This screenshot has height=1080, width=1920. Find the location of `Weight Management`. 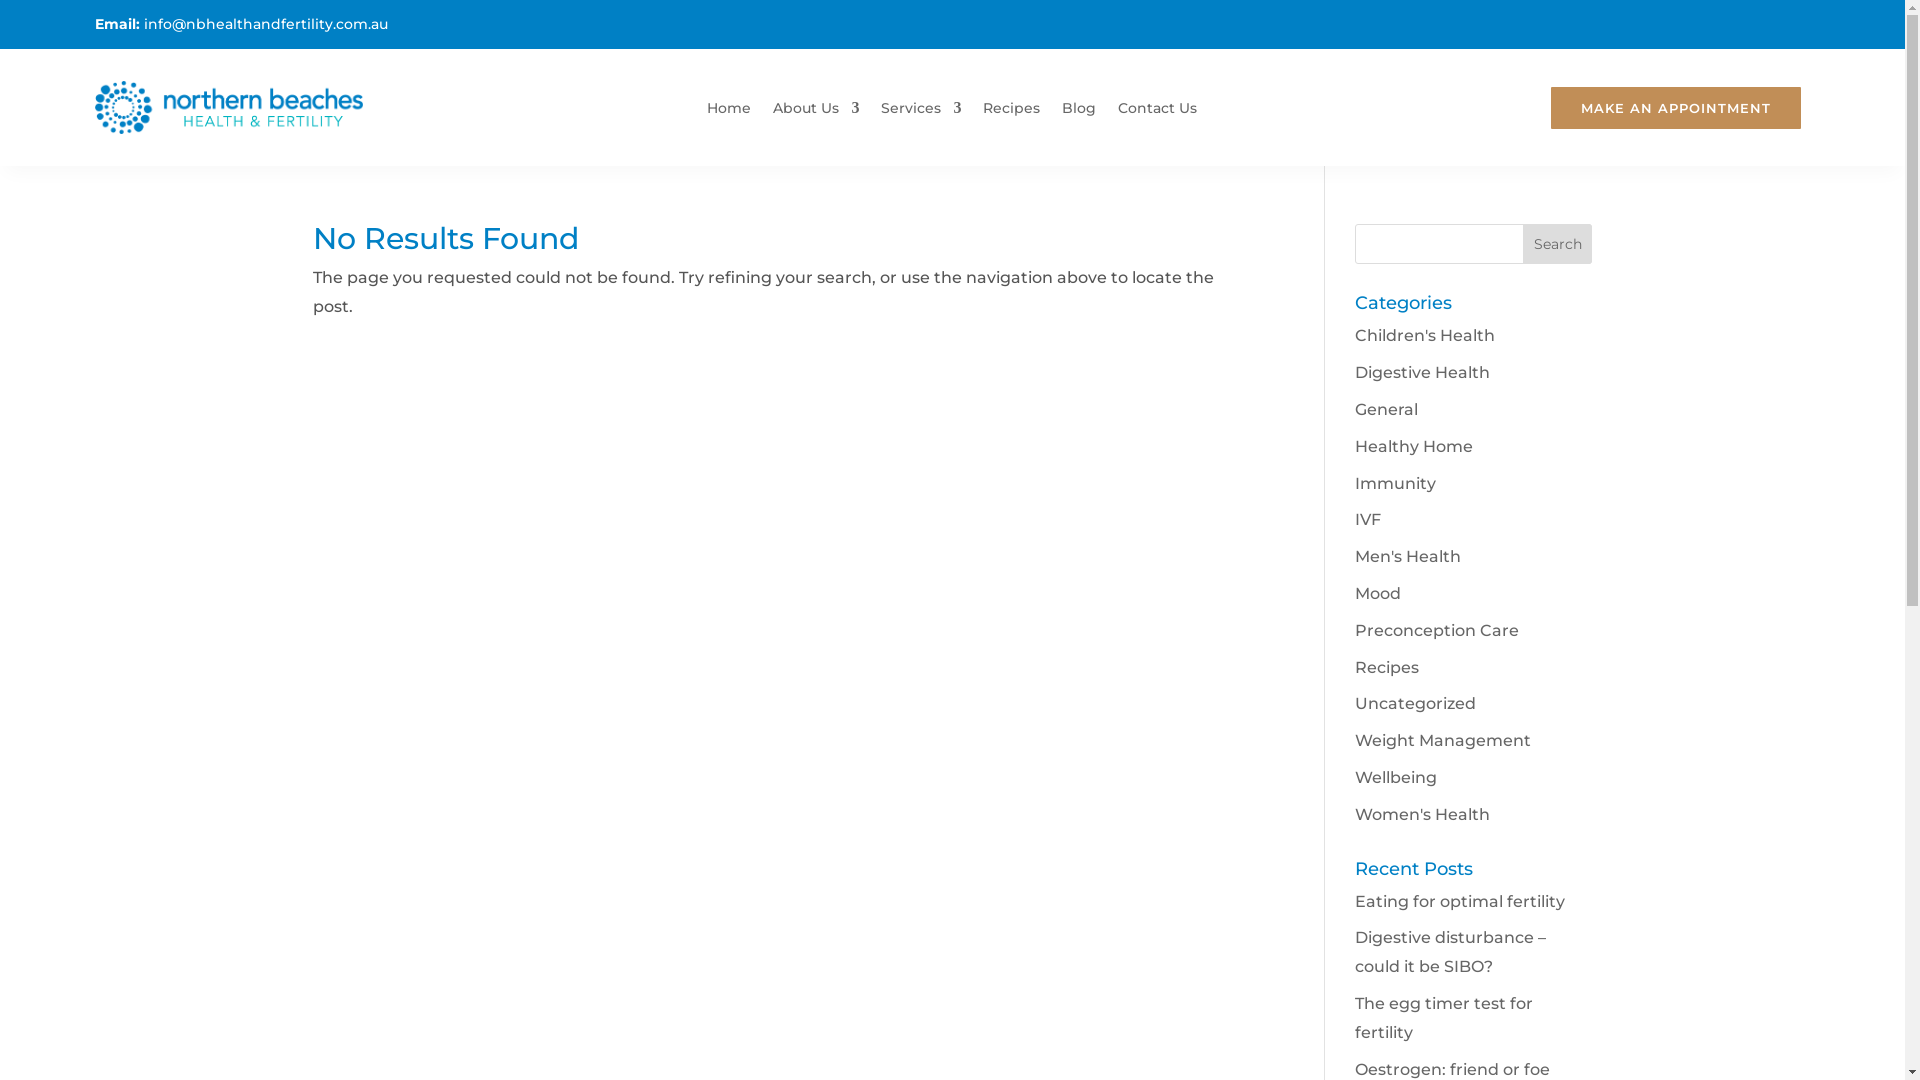

Weight Management is located at coordinates (1443, 740).